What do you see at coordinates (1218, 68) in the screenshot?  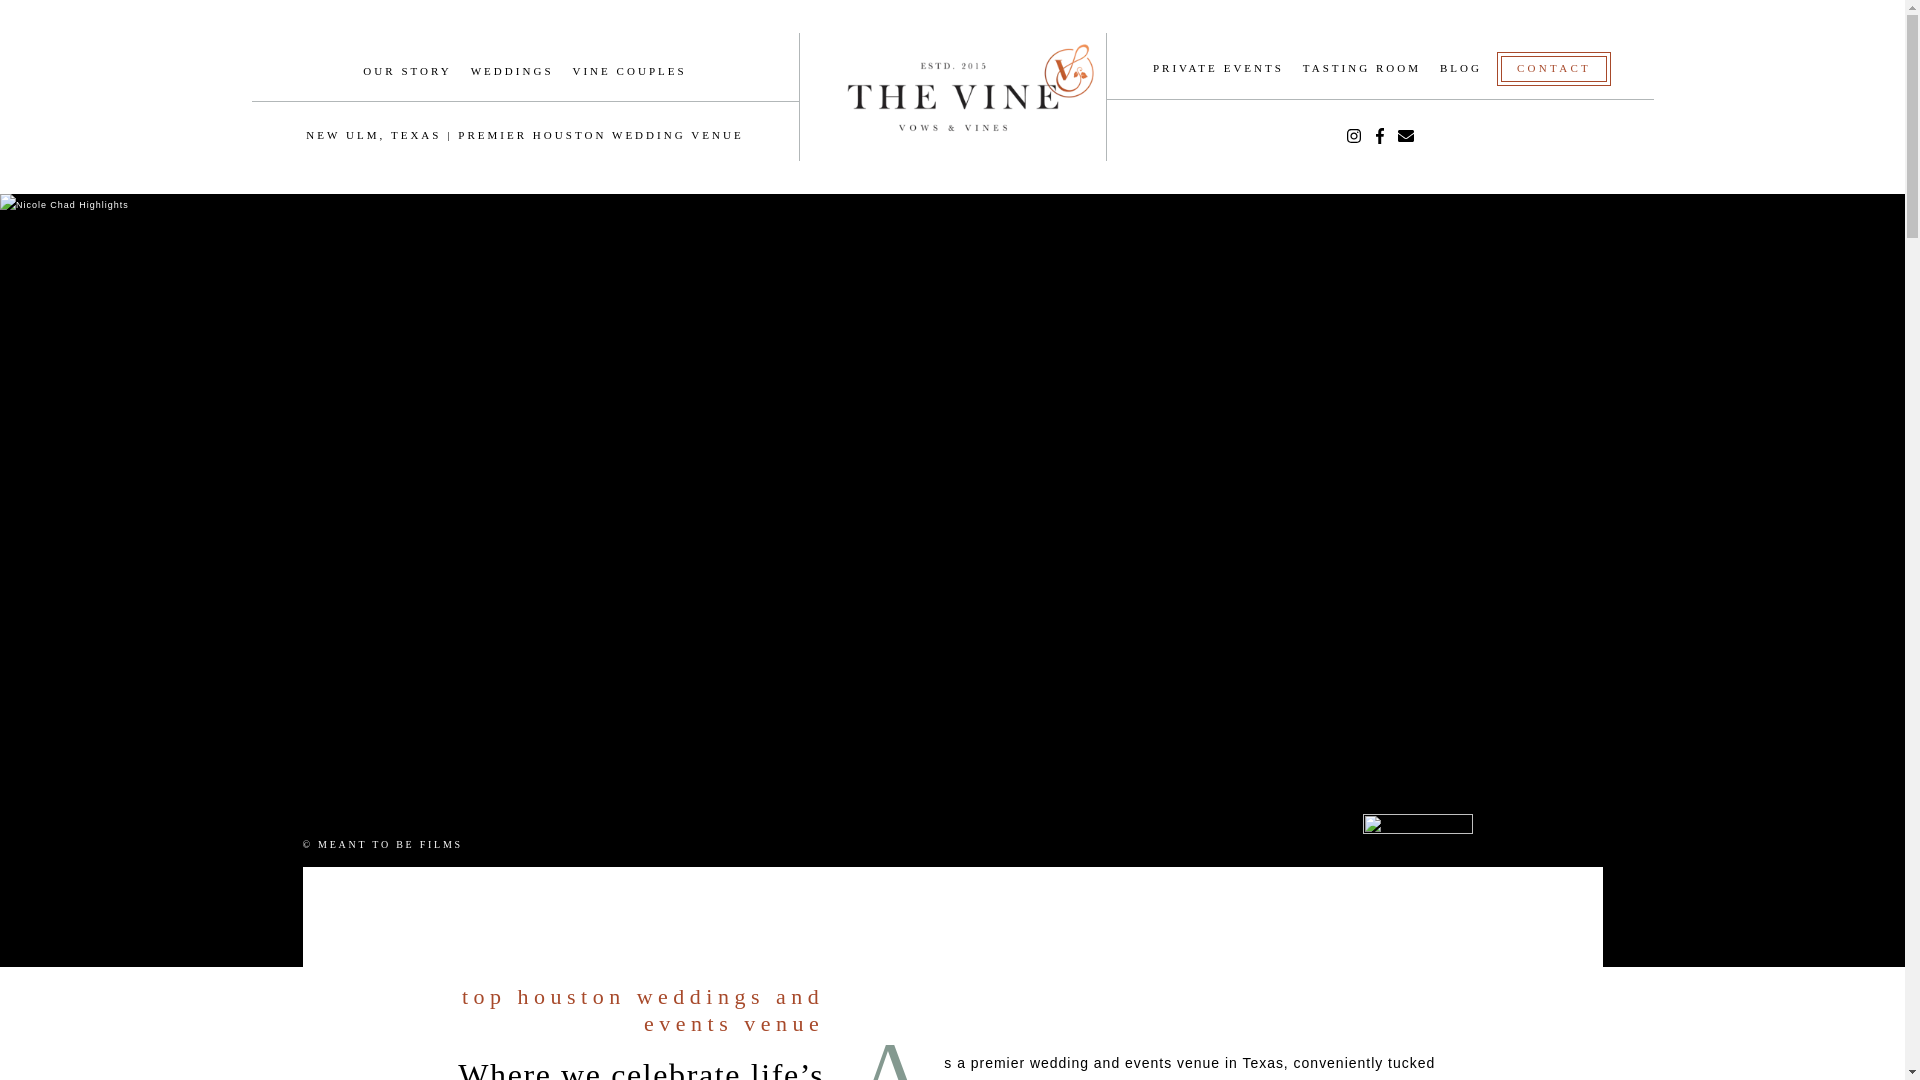 I see `PRIVATE EVENTS` at bounding box center [1218, 68].